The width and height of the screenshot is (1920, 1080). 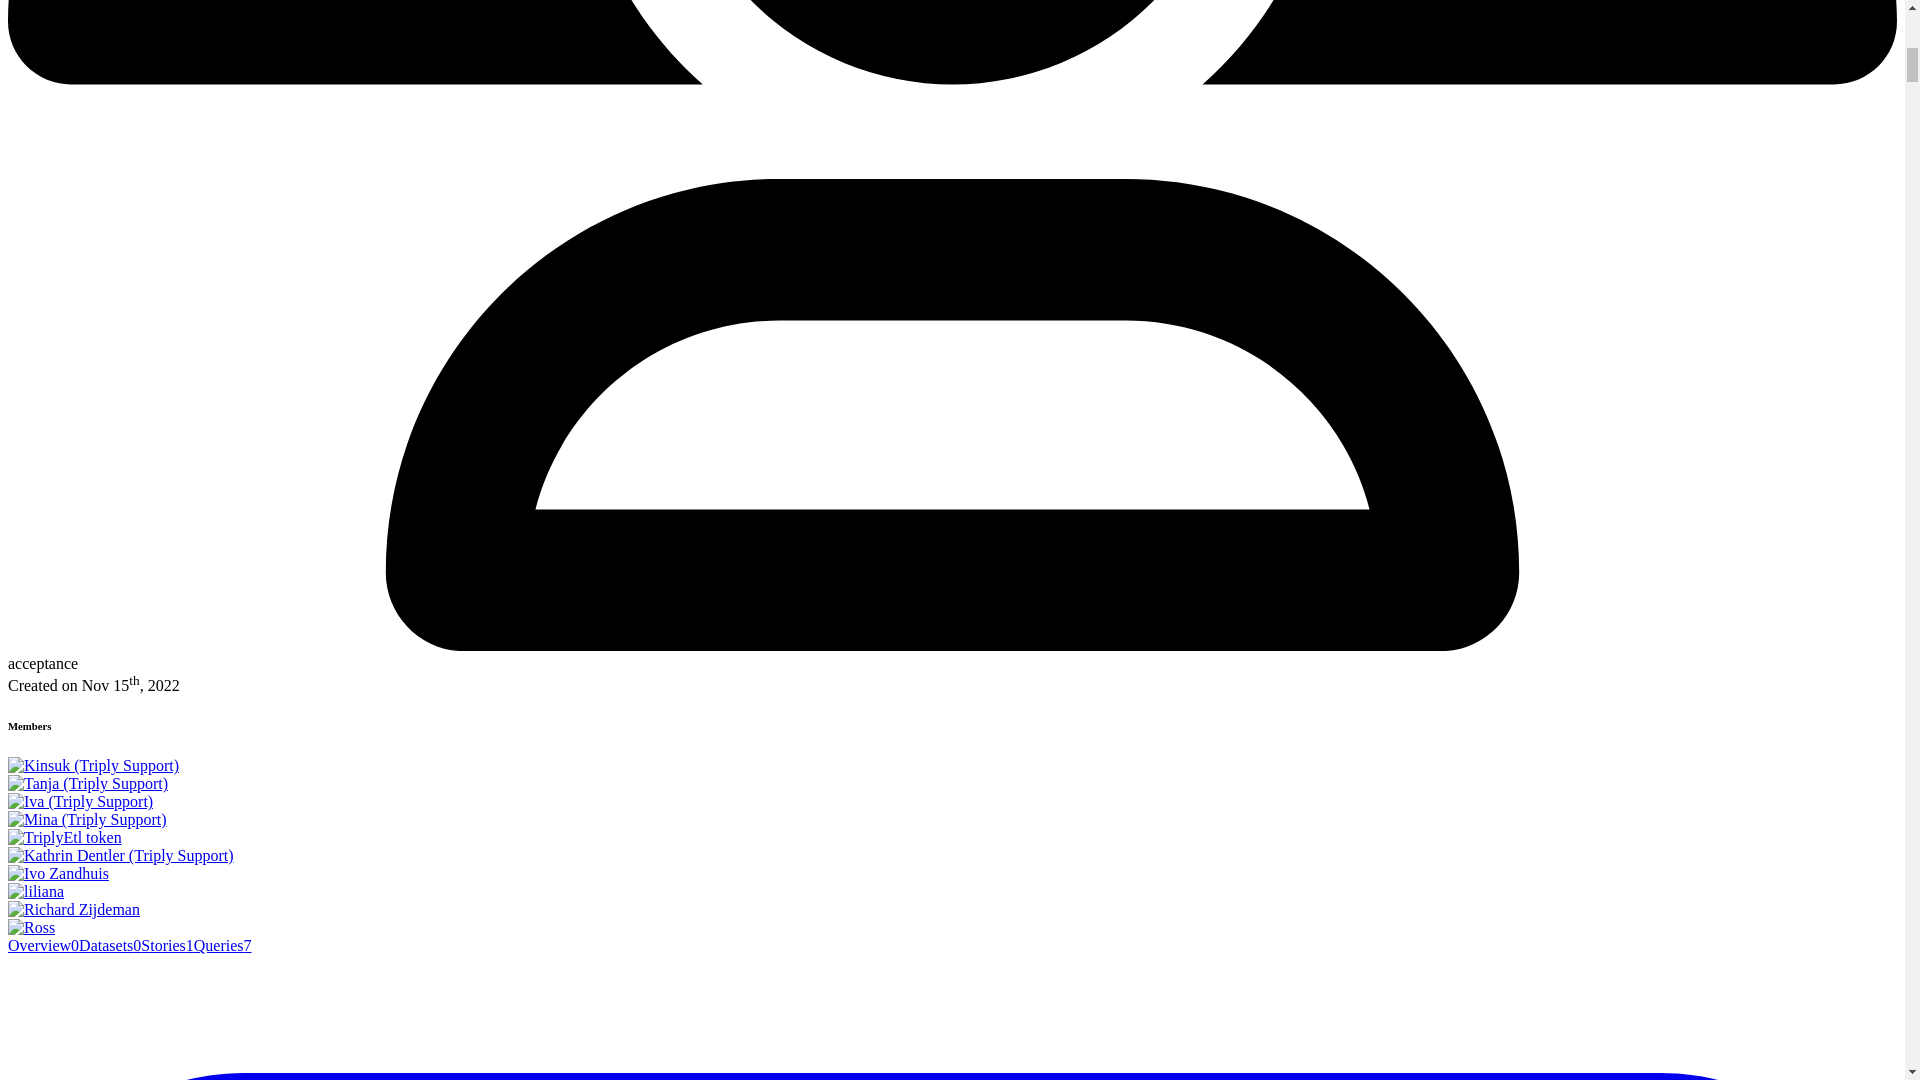 What do you see at coordinates (109, 945) in the screenshot?
I see `Datasets0` at bounding box center [109, 945].